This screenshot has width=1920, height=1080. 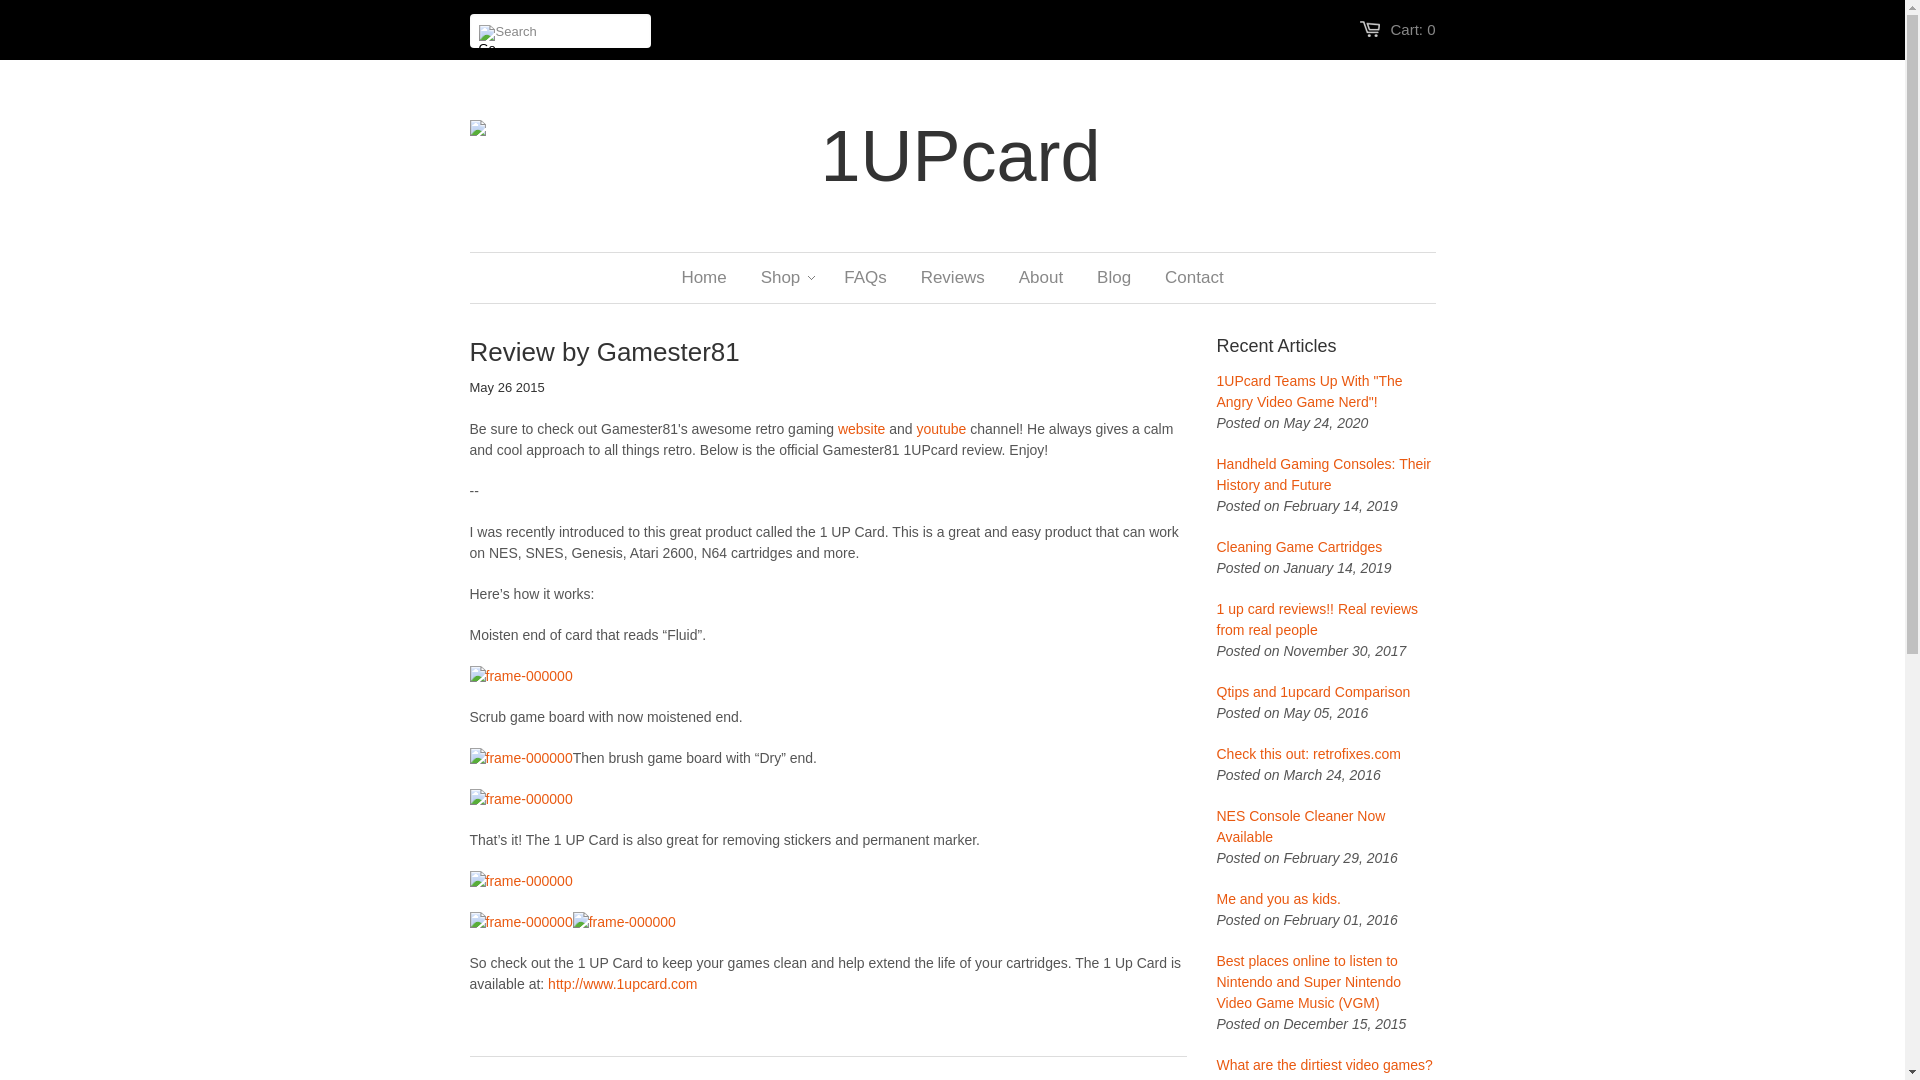 What do you see at coordinates (862, 429) in the screenshot?
I see `website` at bounding box center [862, 429].